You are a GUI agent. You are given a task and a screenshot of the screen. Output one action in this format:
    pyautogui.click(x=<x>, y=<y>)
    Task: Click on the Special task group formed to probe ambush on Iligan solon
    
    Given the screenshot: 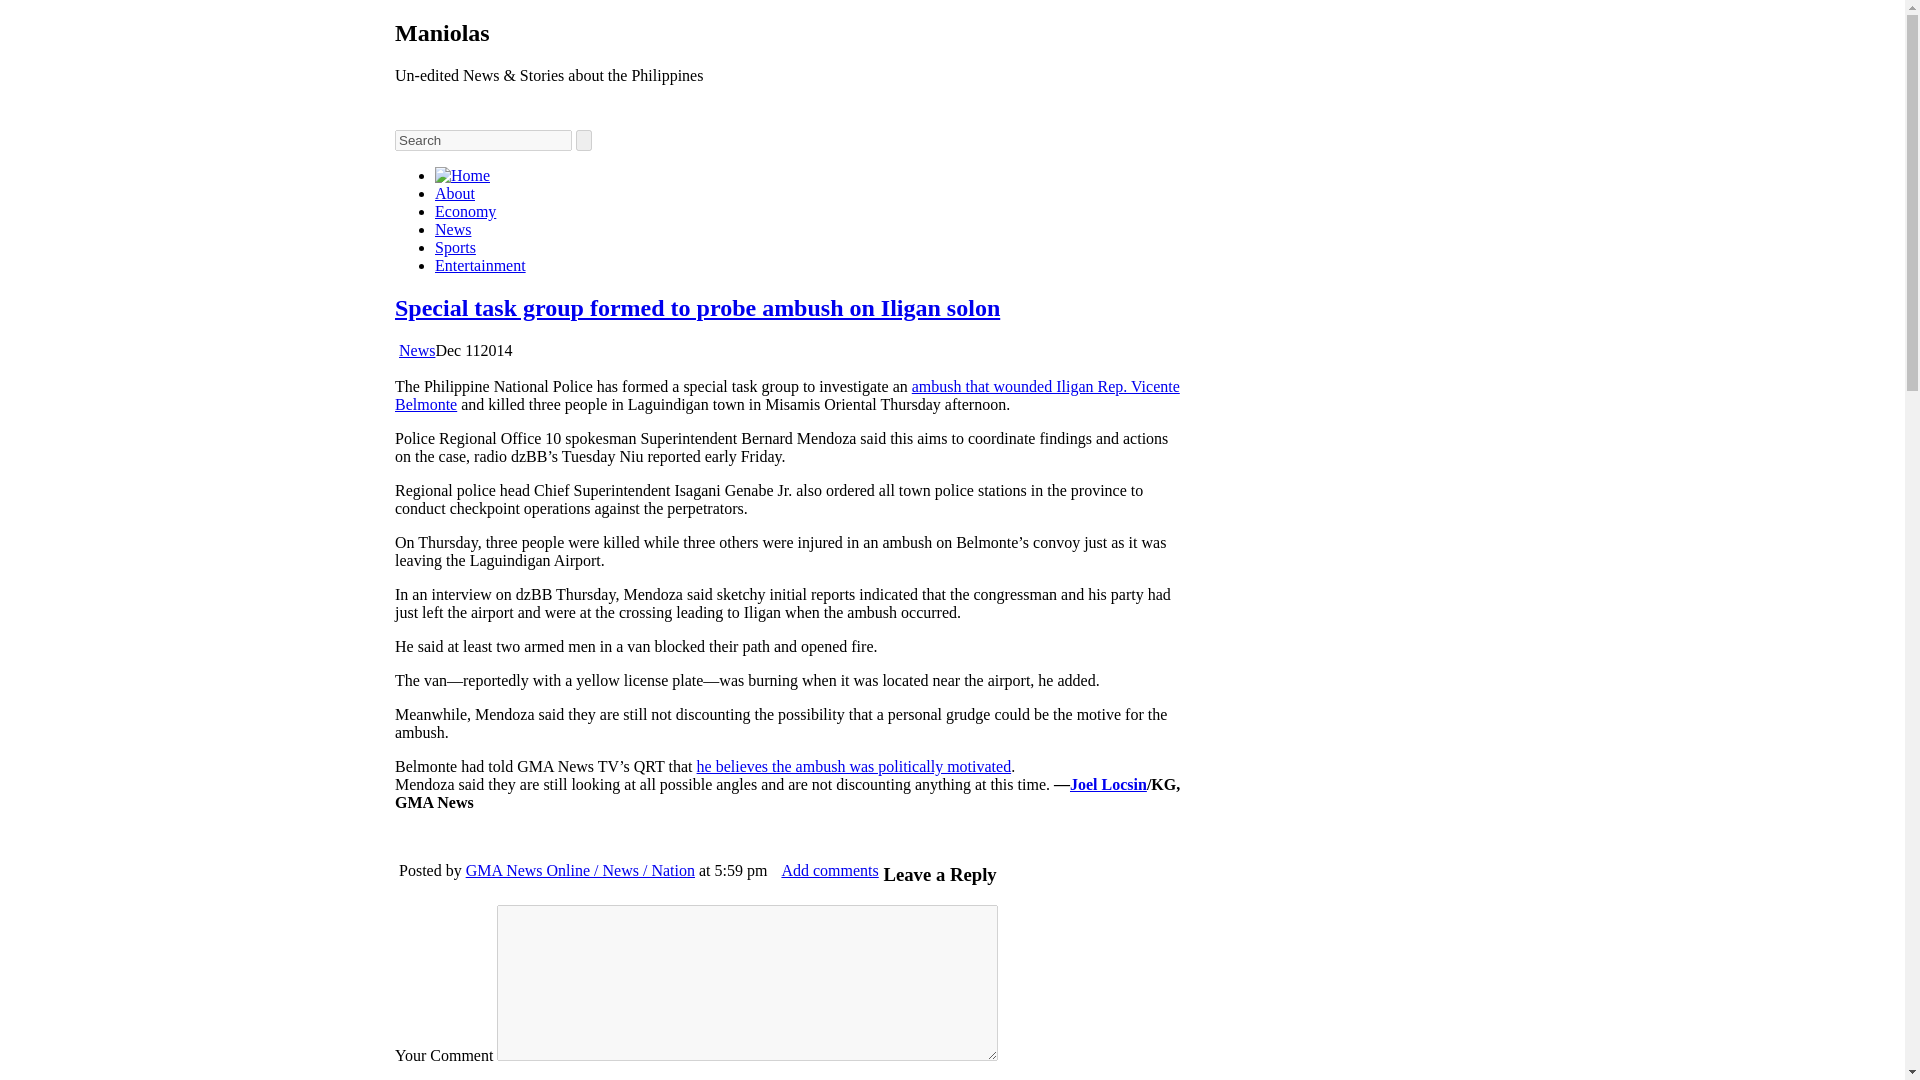 What is the action you would take?
    pyautogui.click(x=698, y=307)
    